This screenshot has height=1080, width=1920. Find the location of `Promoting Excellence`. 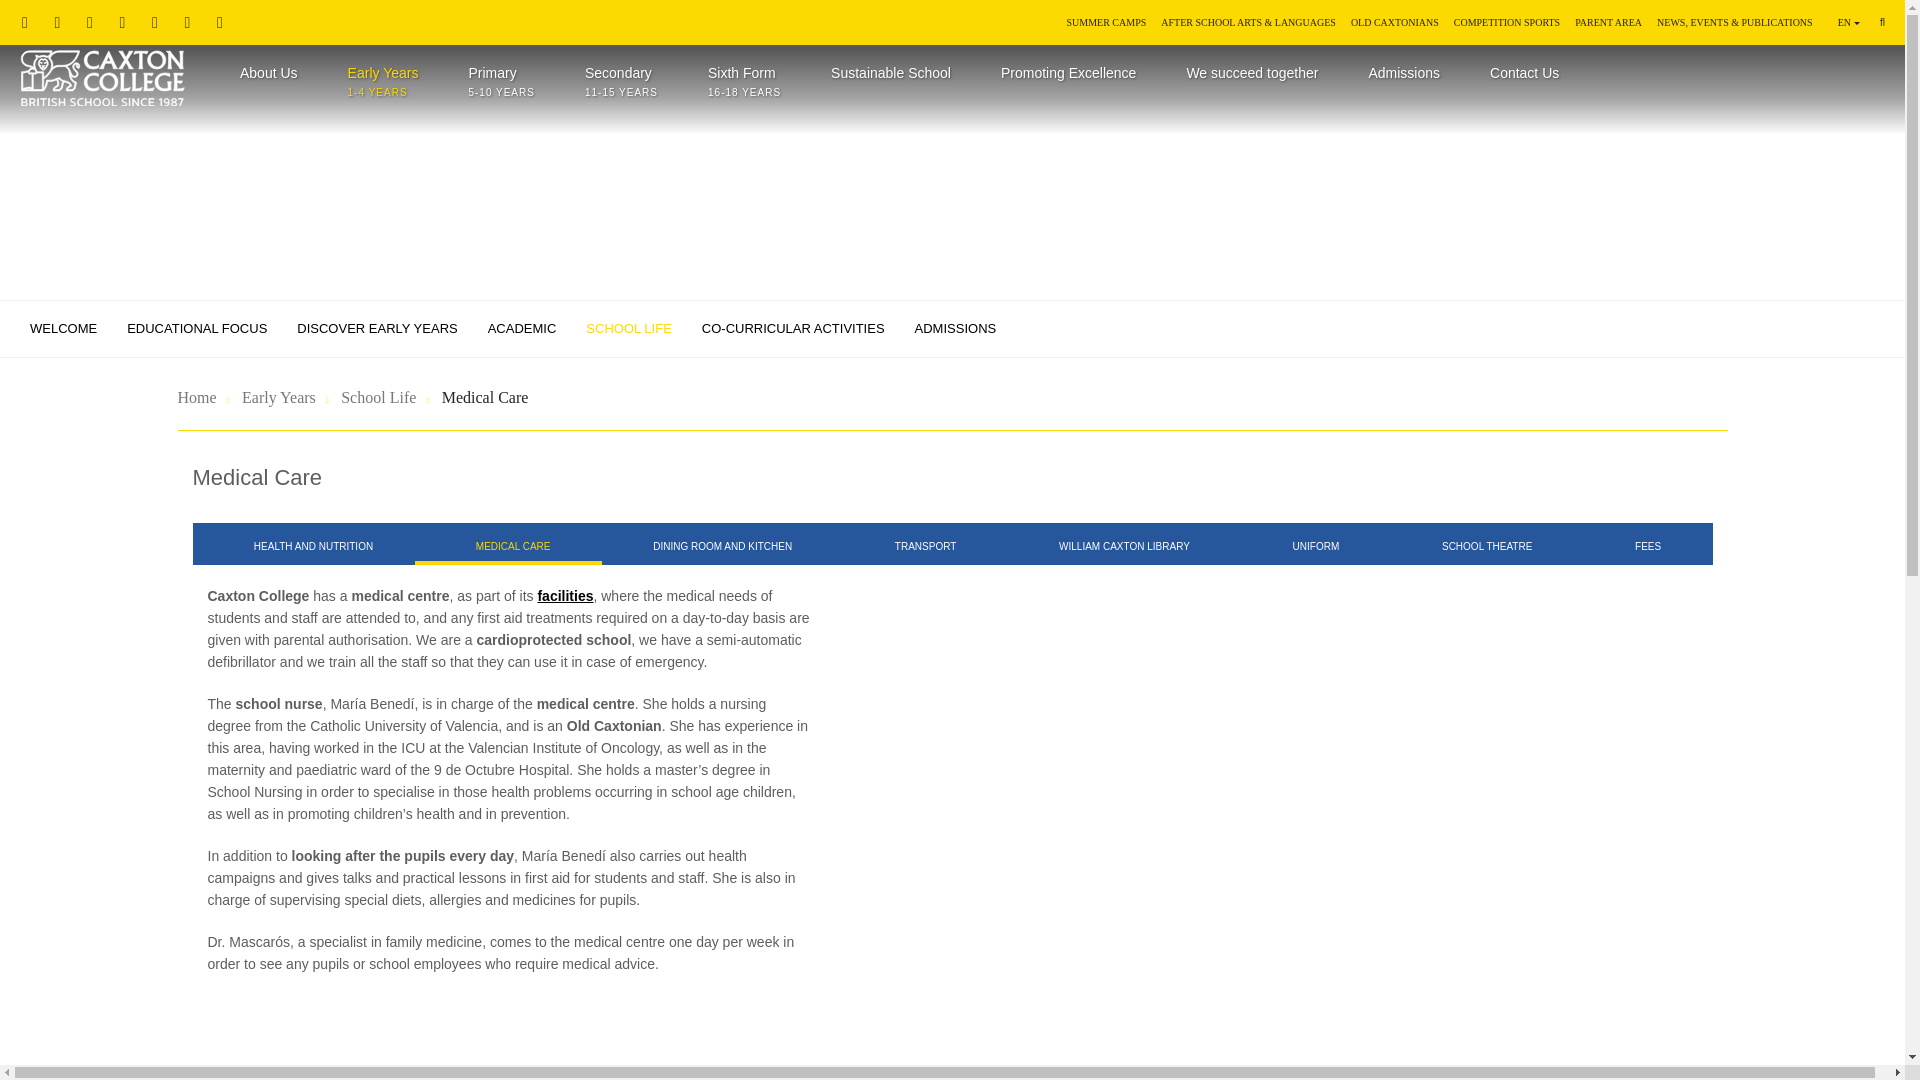

Promoting Excellence is located at coordinates (1068, 82).